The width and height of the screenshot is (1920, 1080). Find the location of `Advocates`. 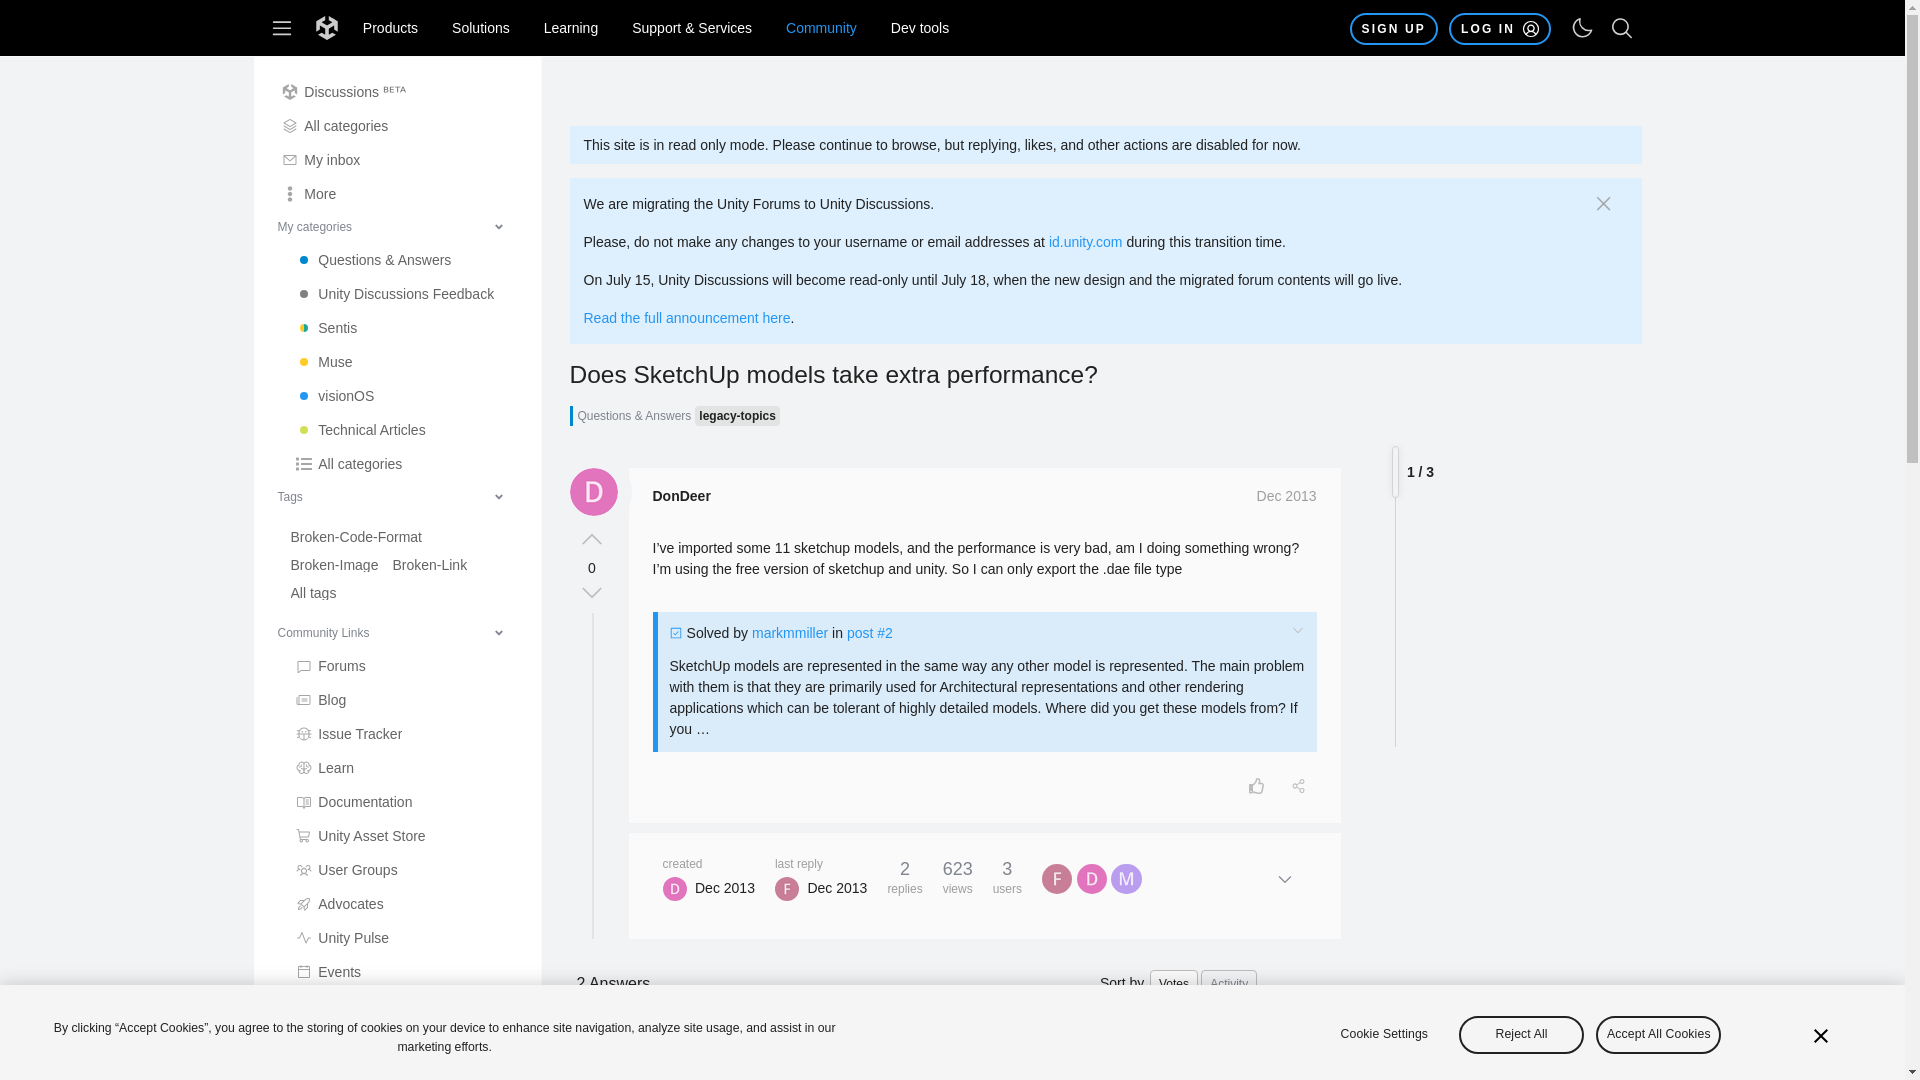

Advocates is located at coordinates (404, 904).